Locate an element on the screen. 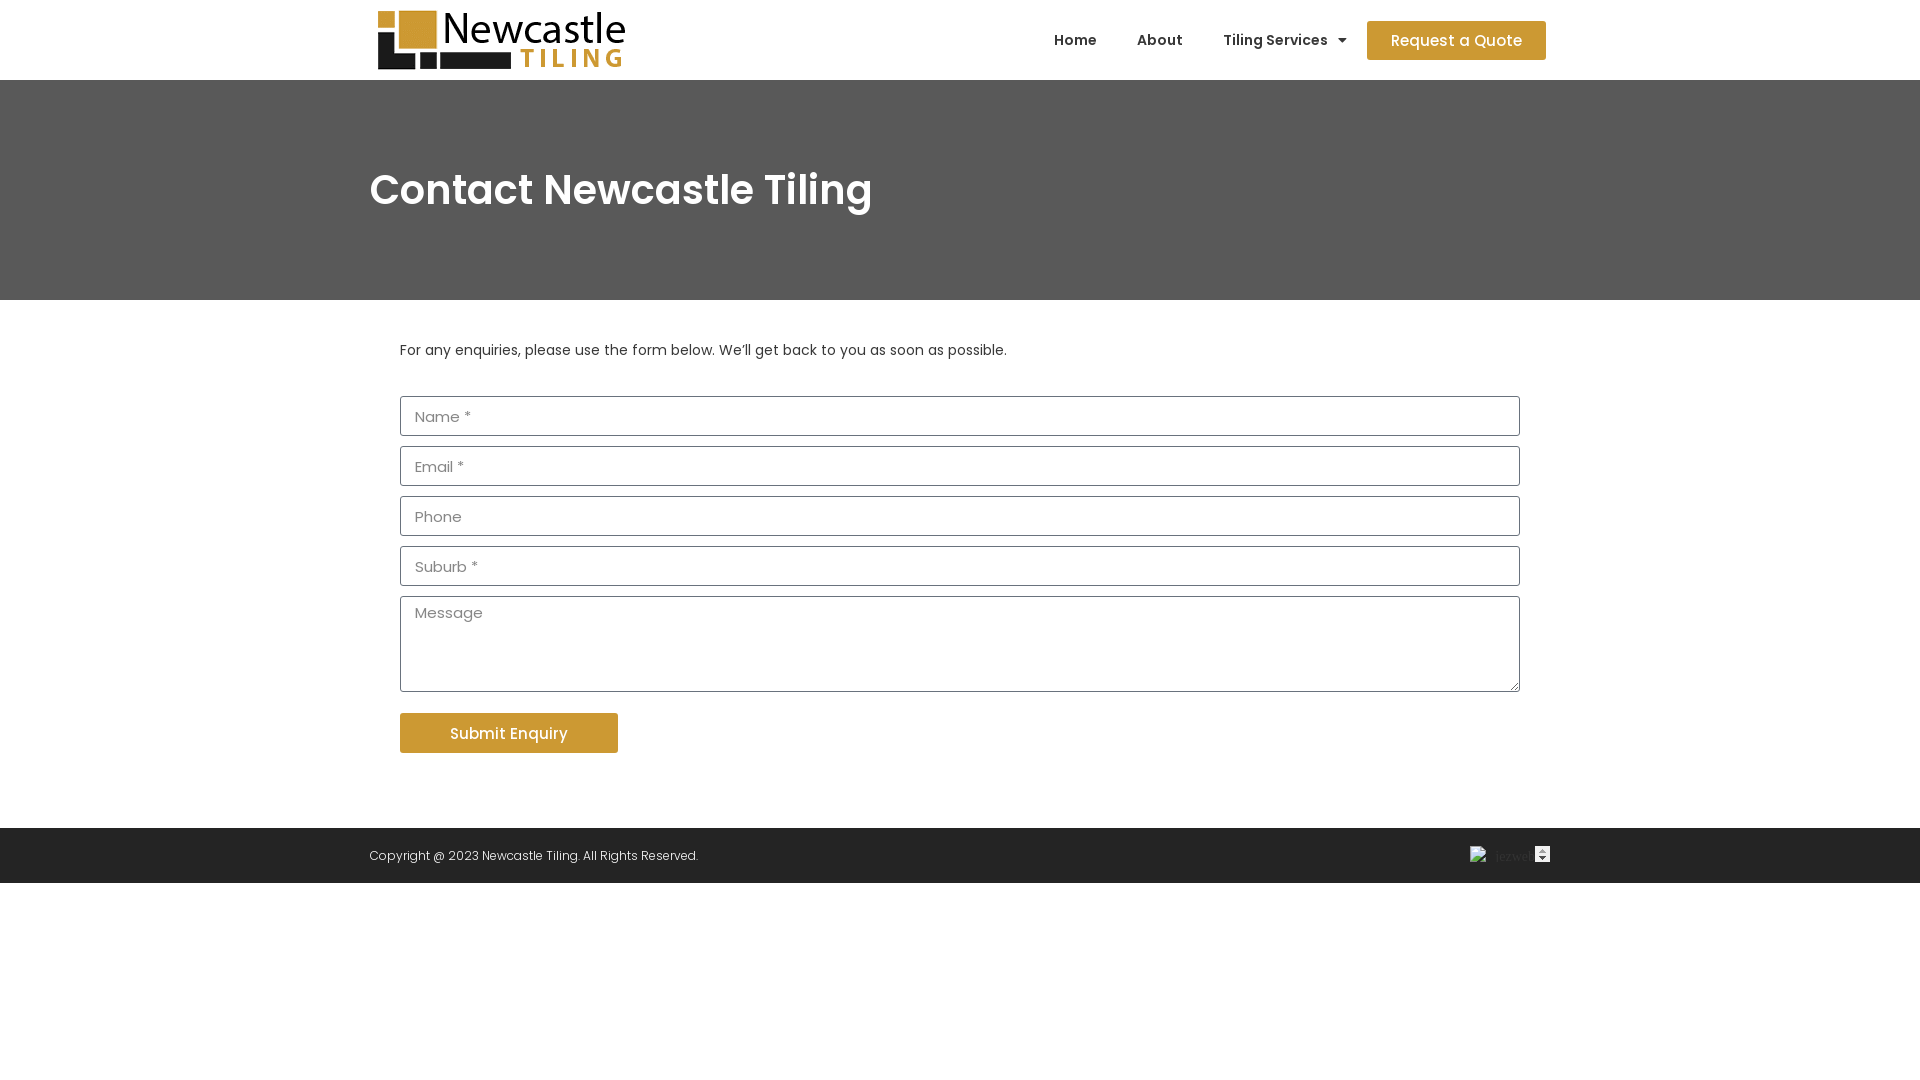 The image size is (1920, 1080). About is located at coordinates (1160, 40).